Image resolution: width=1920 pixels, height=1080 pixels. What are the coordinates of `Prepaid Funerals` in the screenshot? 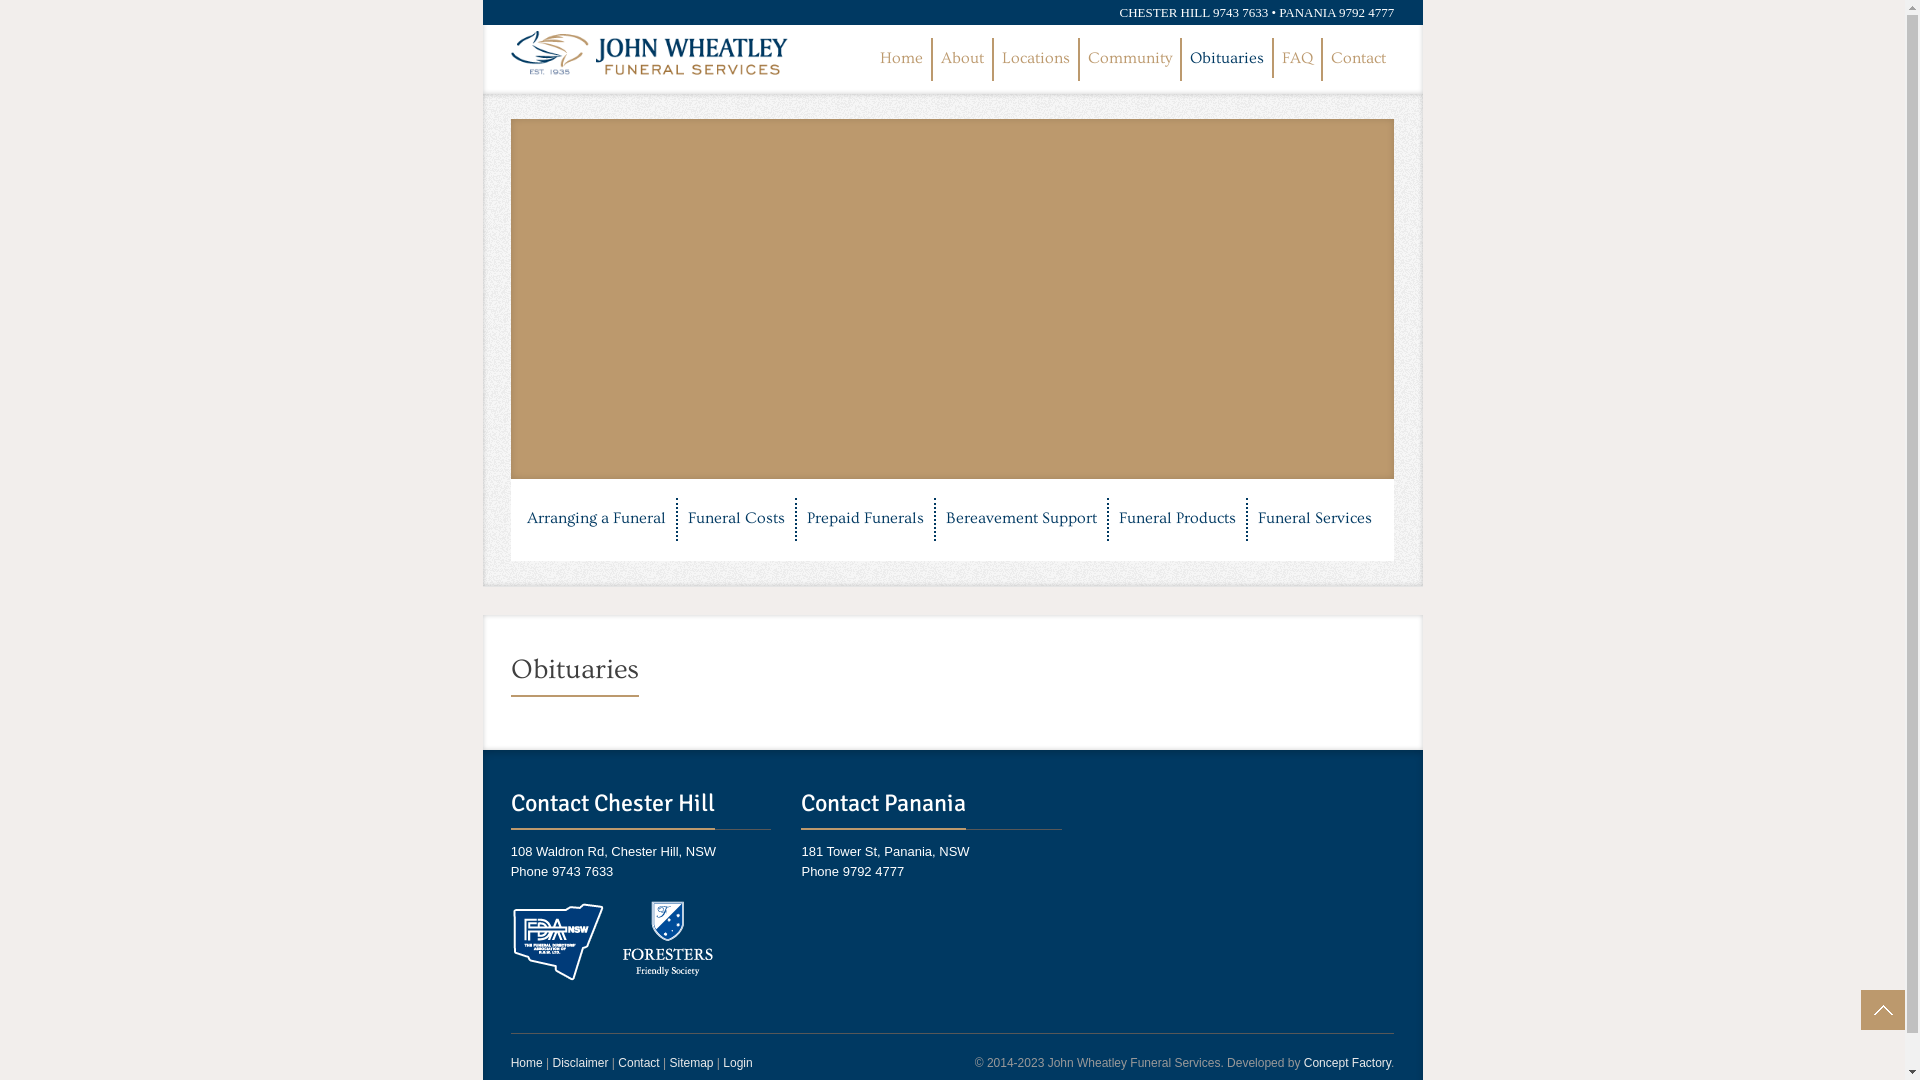 It's located at (866, 520).